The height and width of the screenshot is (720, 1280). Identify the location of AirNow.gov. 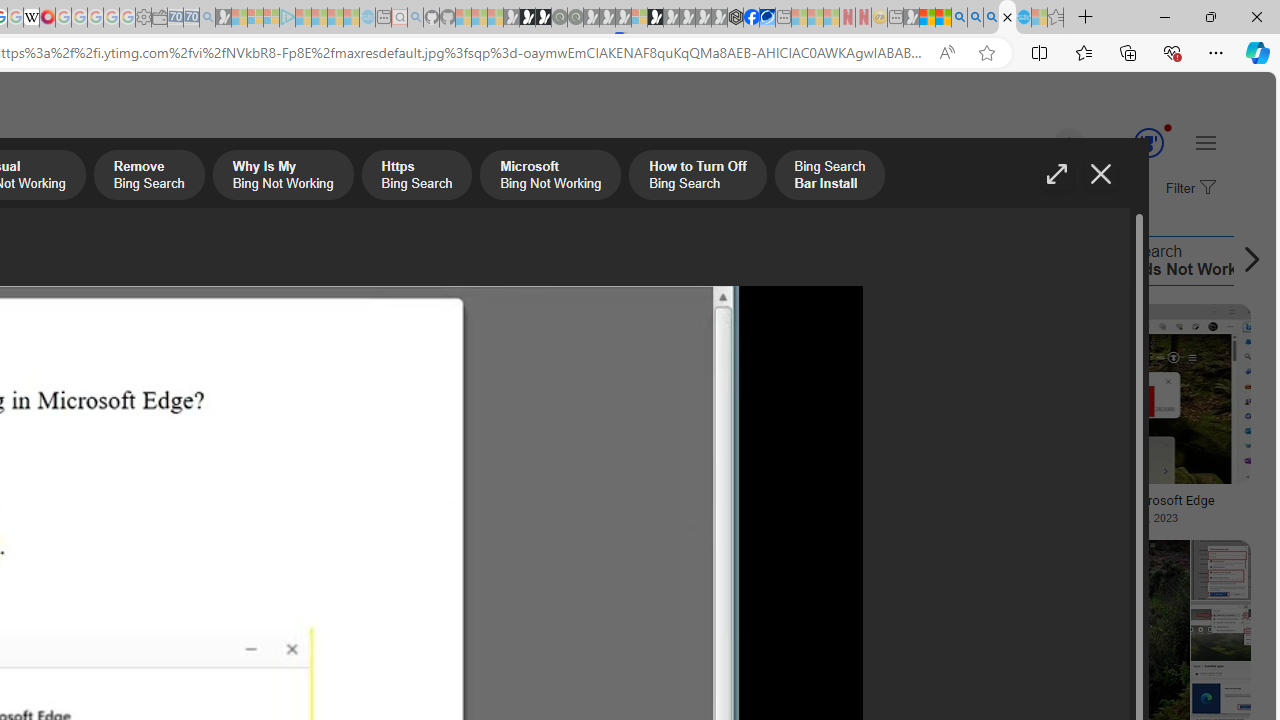
(767, 18).